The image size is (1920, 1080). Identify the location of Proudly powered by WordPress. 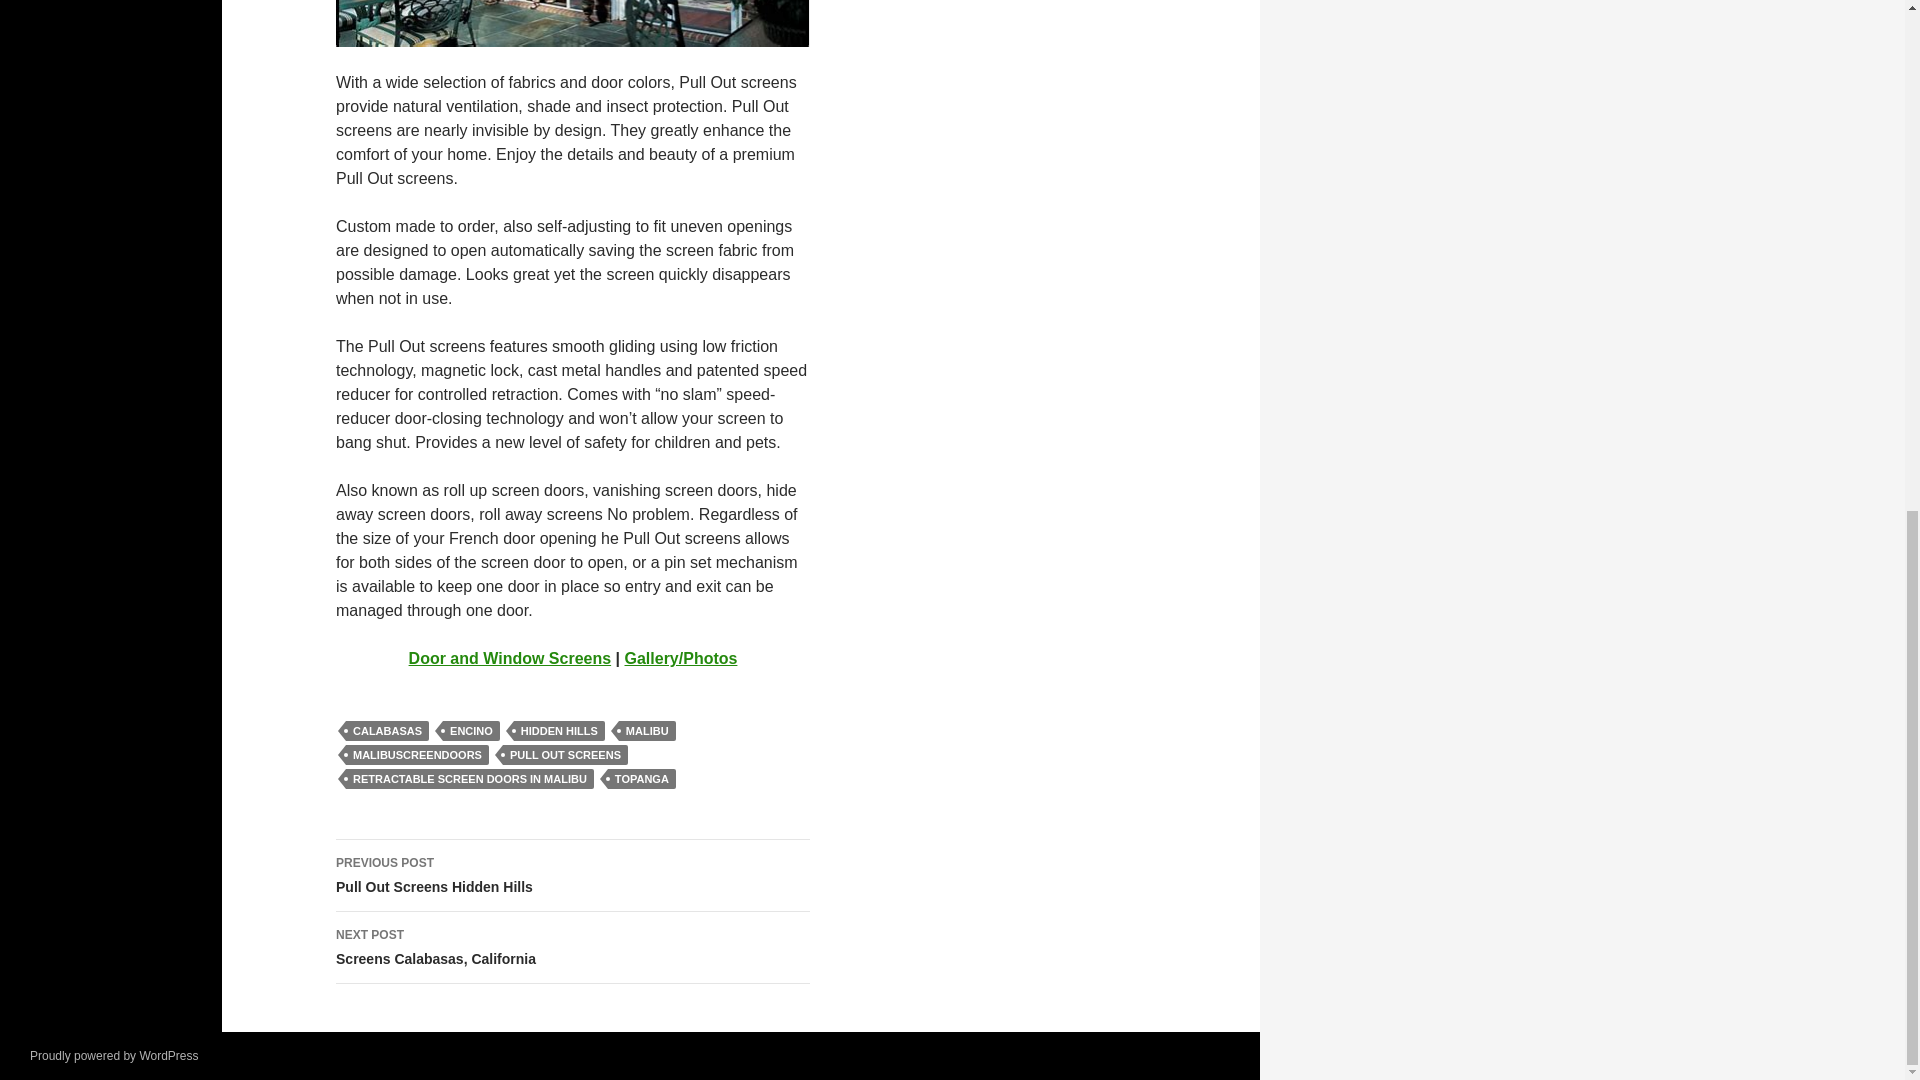
(642, 778).